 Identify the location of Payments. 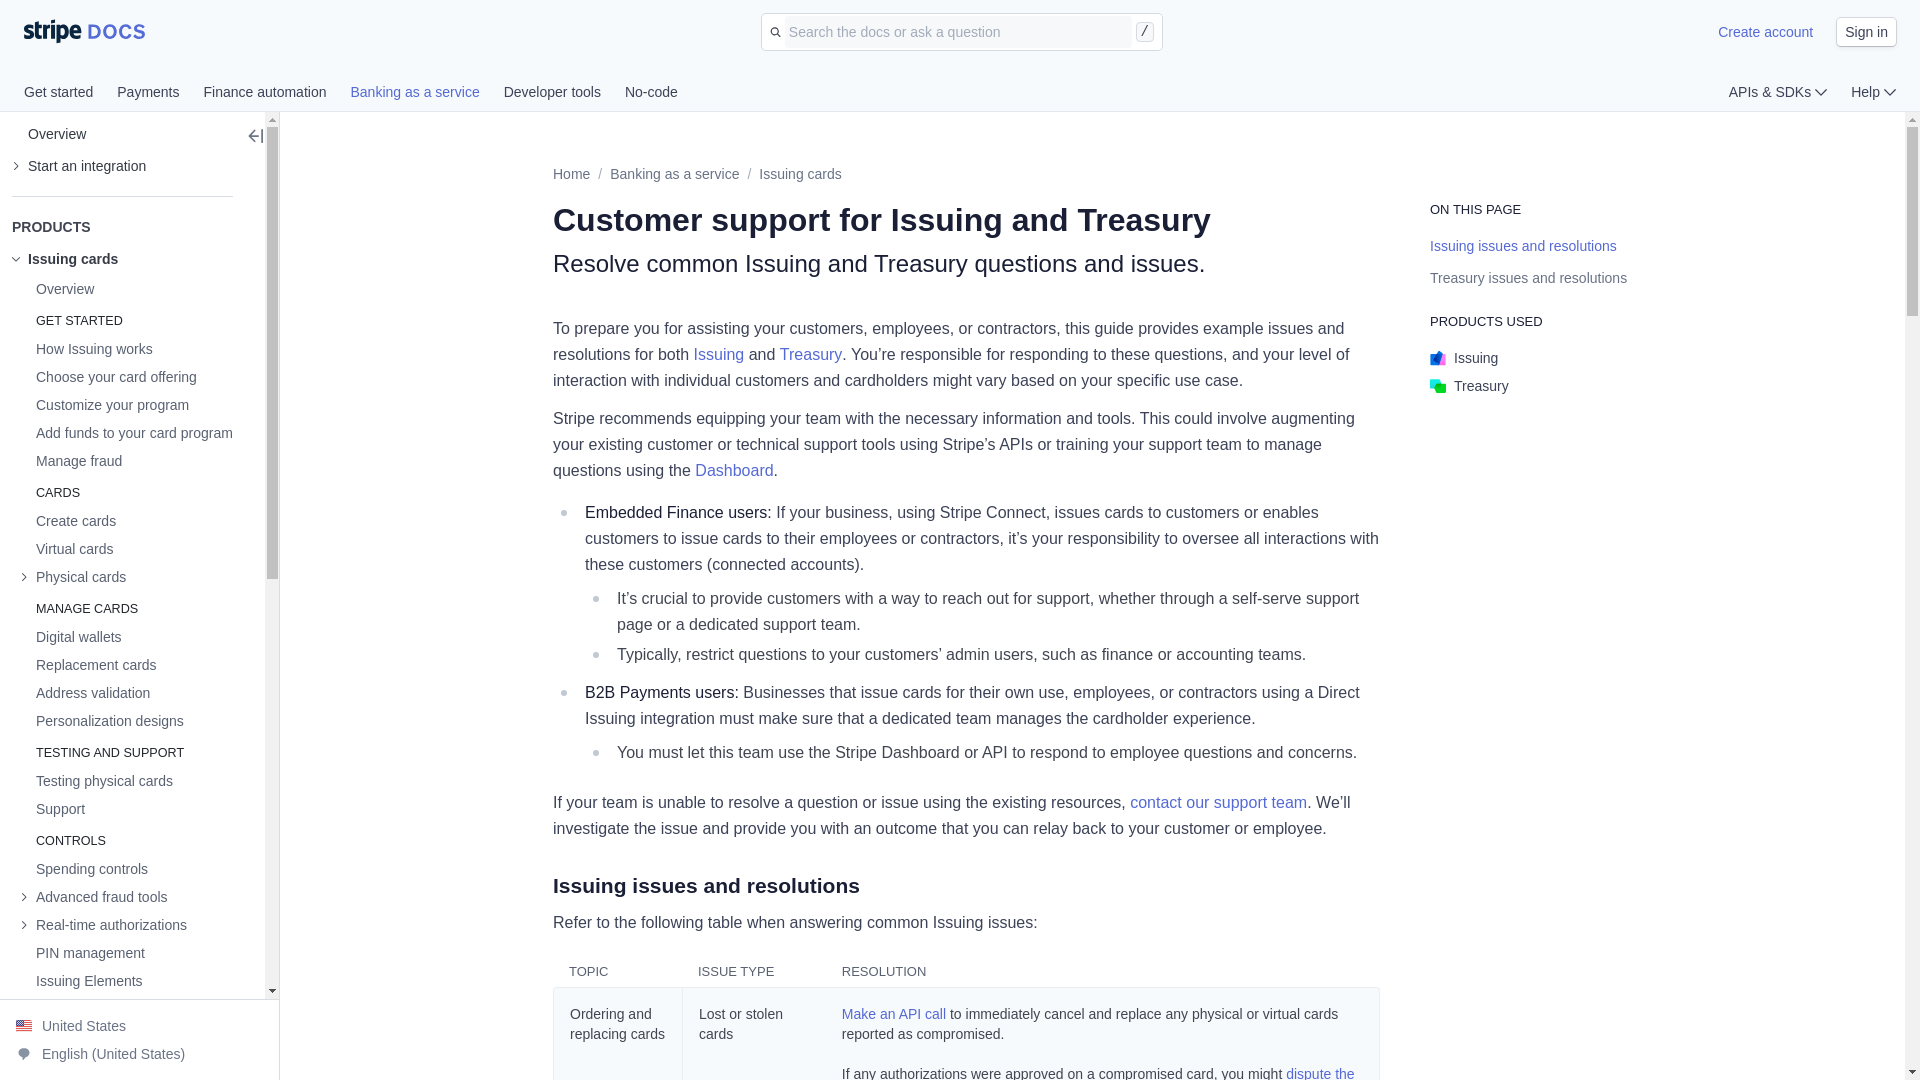
(160, 94).